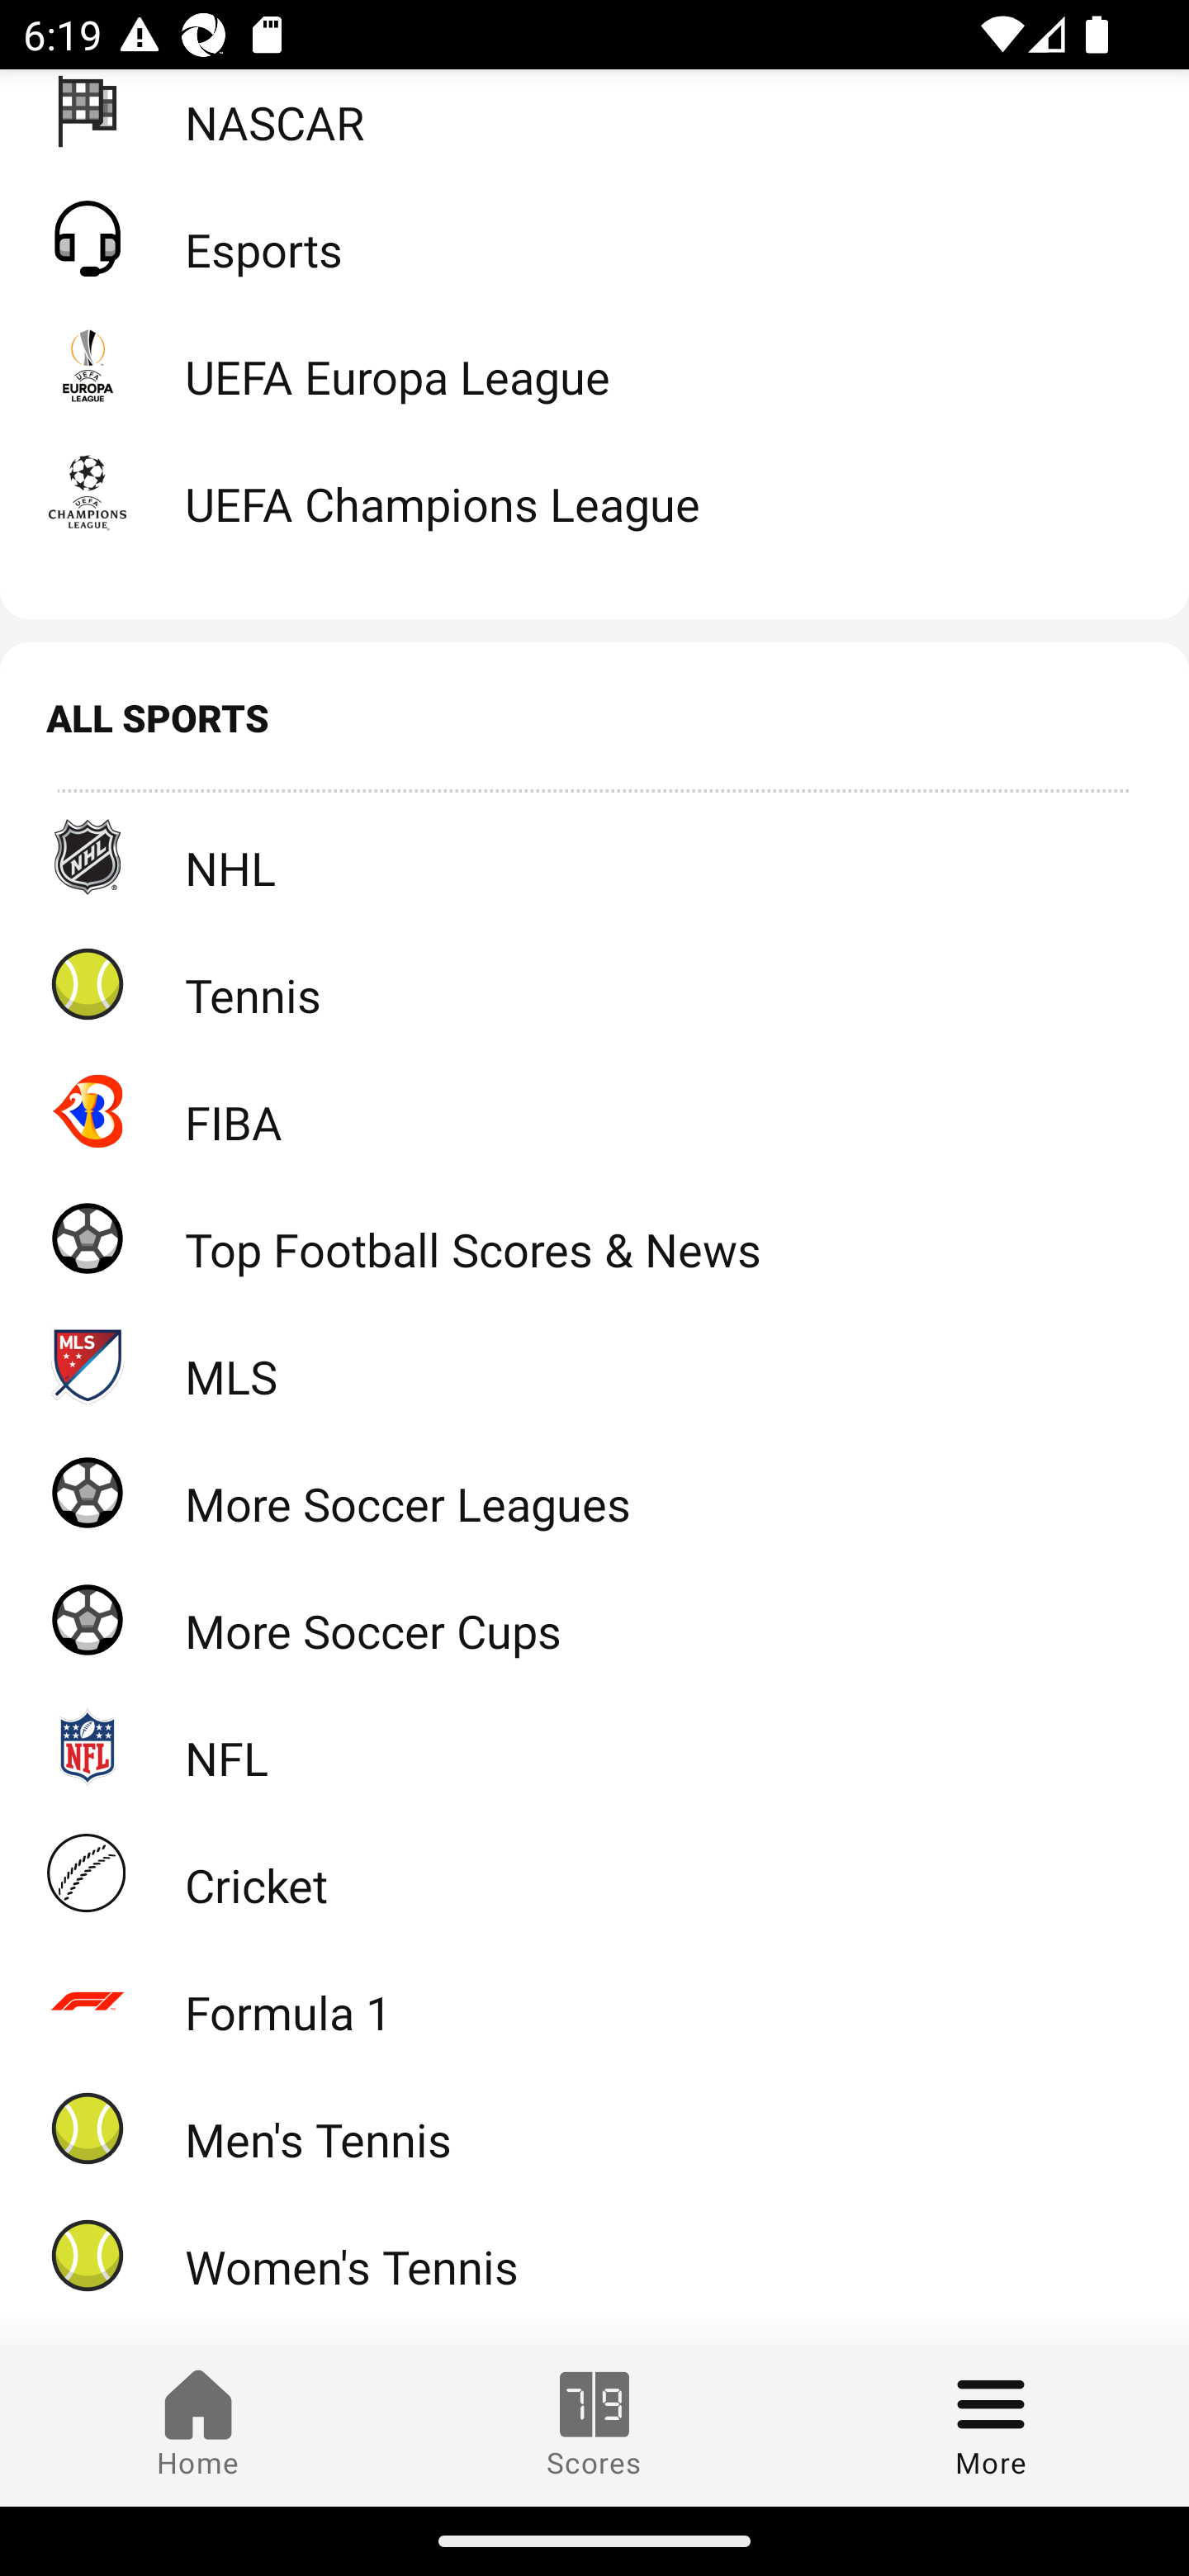 The image size is (1189, 2576). Describe the element at coordinates (594, 238) in the screenshot. I see `Esports` at that location.